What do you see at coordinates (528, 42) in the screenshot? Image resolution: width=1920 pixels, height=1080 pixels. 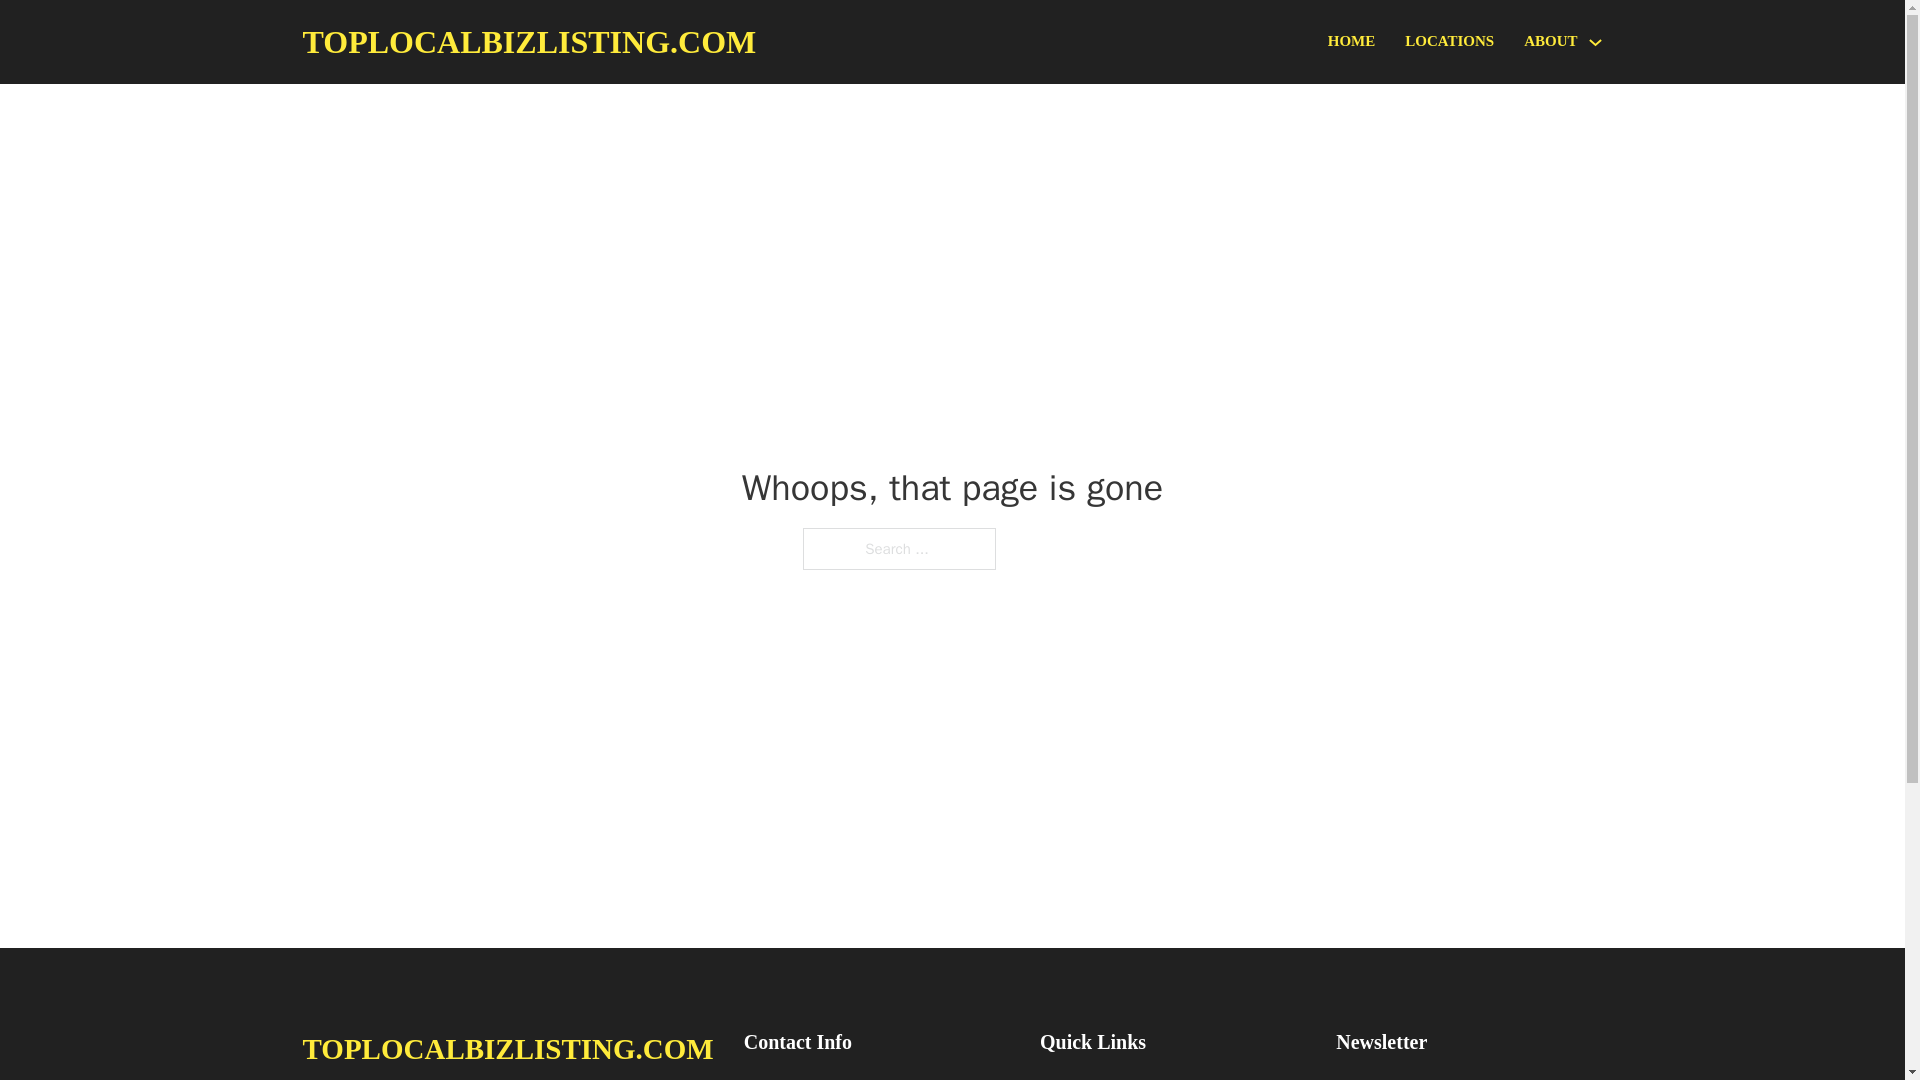 I see `TOPLOCALBIZLISTING.COM` at bounding box center [528, 42].